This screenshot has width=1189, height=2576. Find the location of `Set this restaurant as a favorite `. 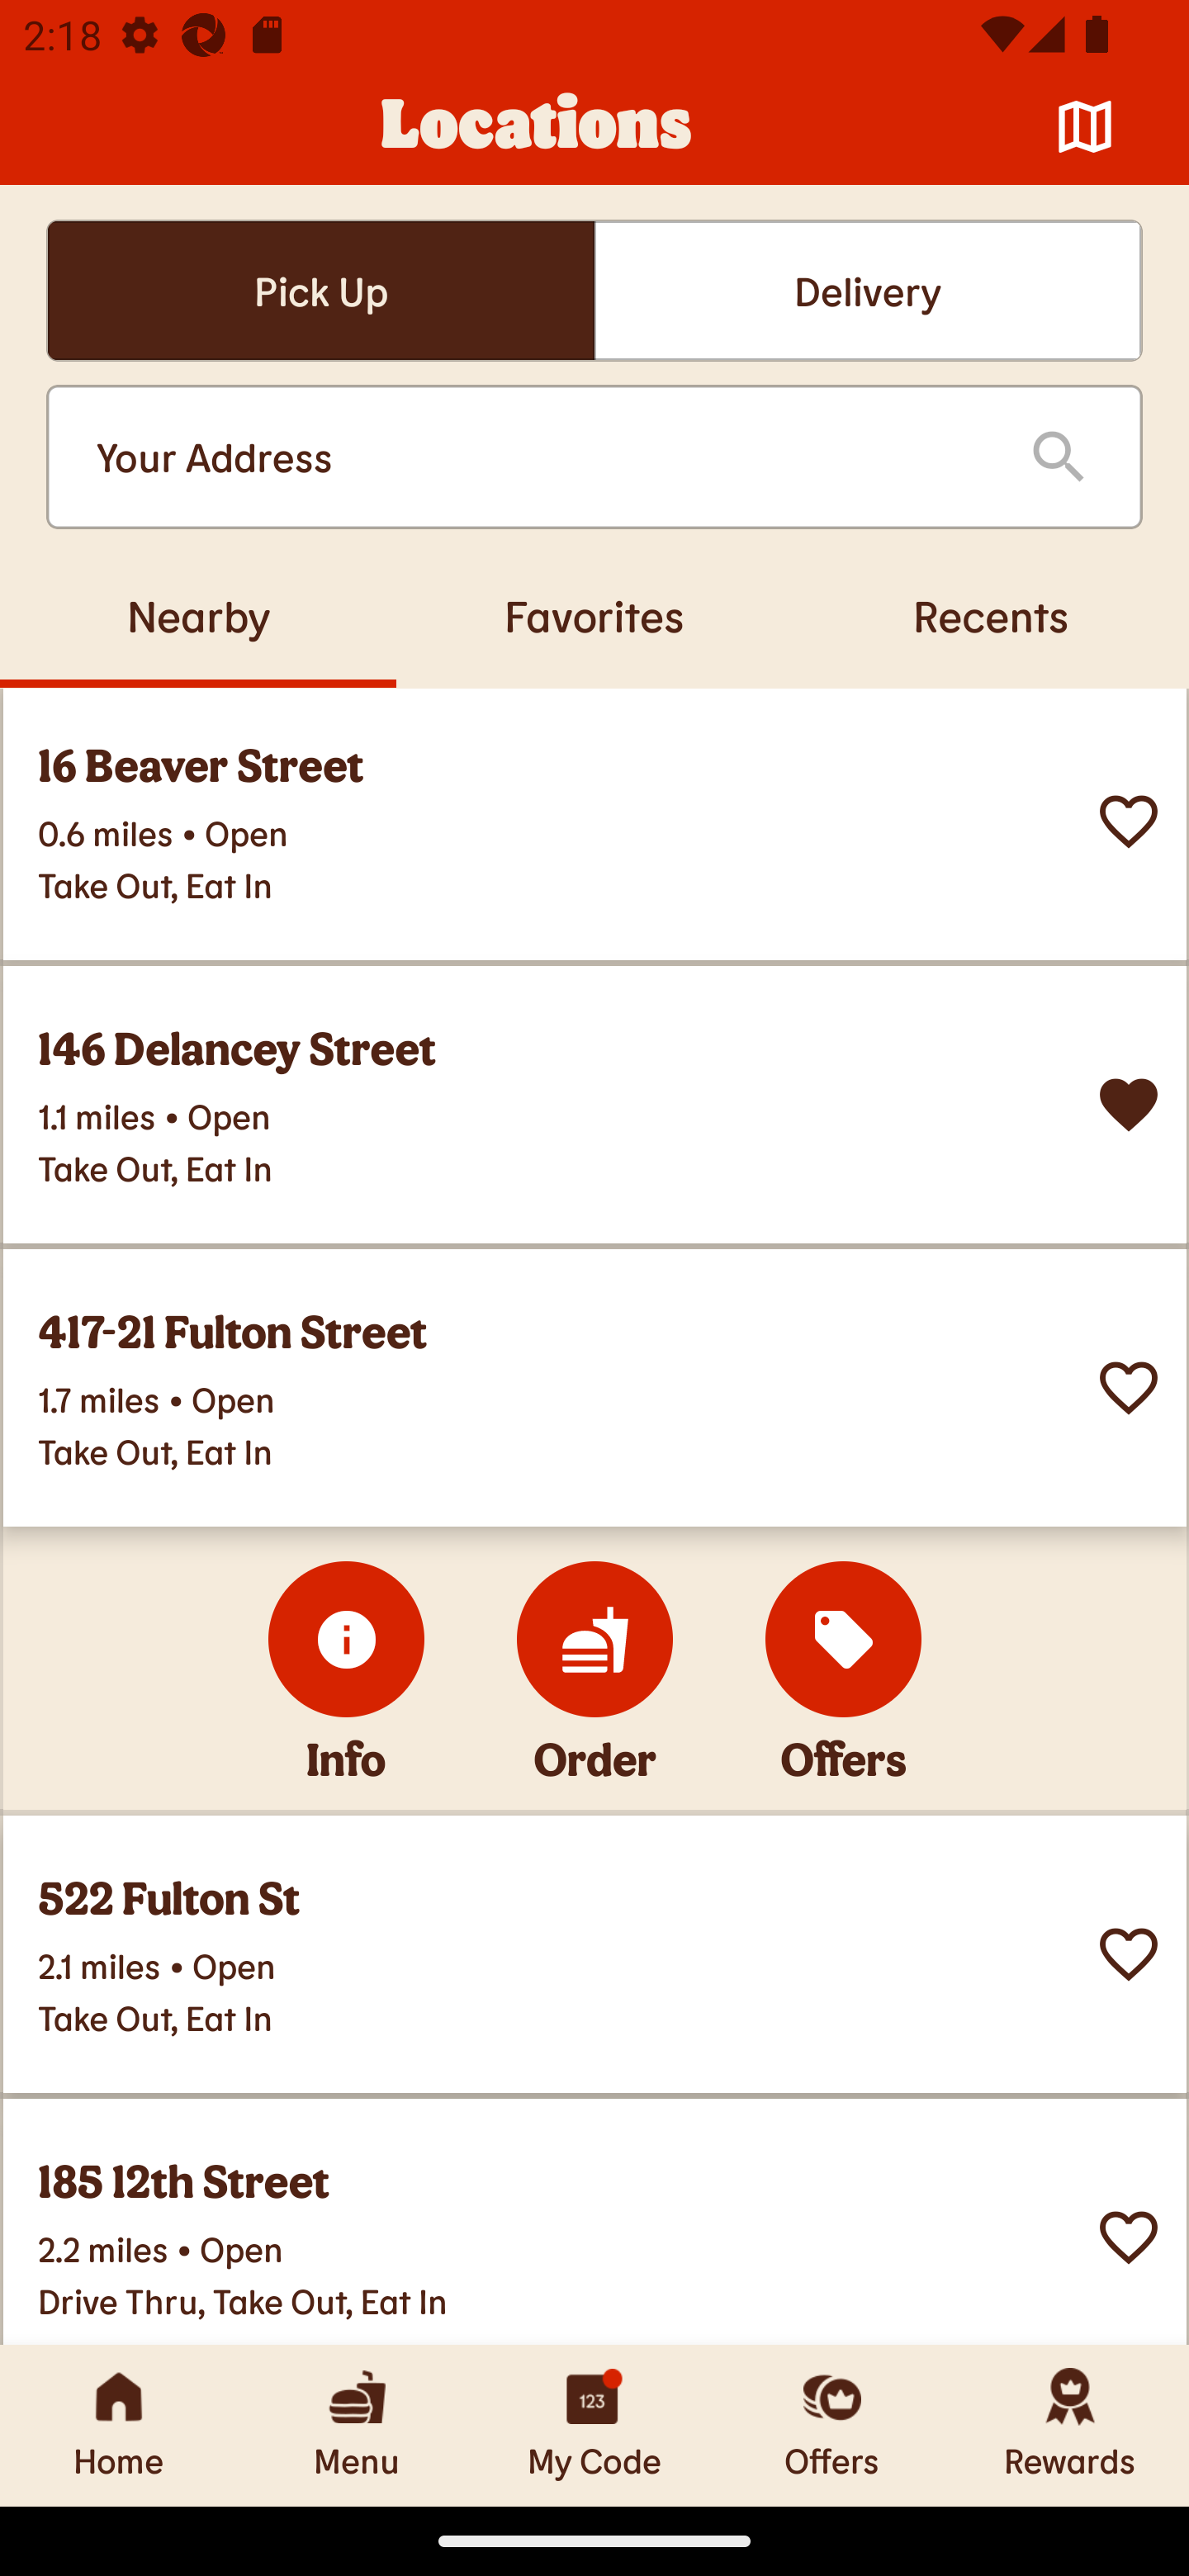

Set this restaurant as a favorite  is located at coordinates (1129, 1387).